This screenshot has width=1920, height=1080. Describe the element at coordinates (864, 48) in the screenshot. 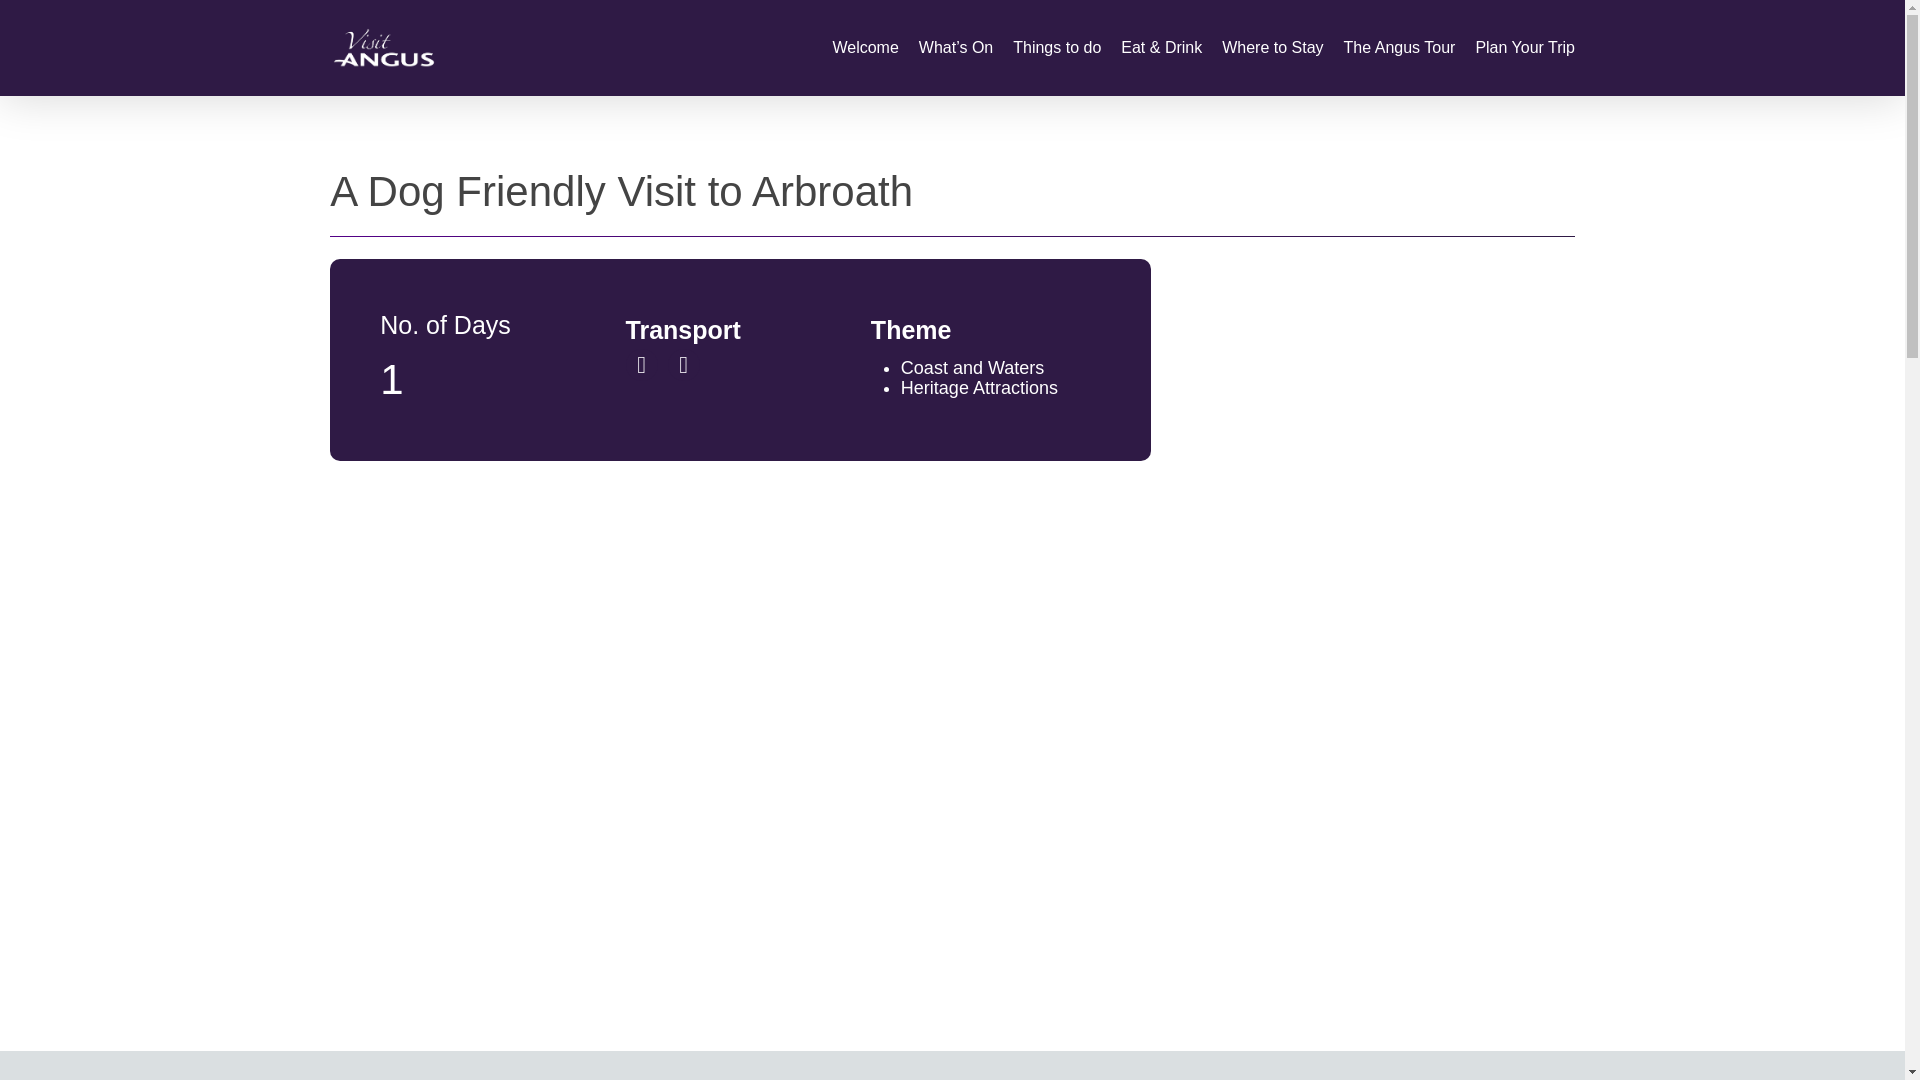

I see `Welcome` at that location.